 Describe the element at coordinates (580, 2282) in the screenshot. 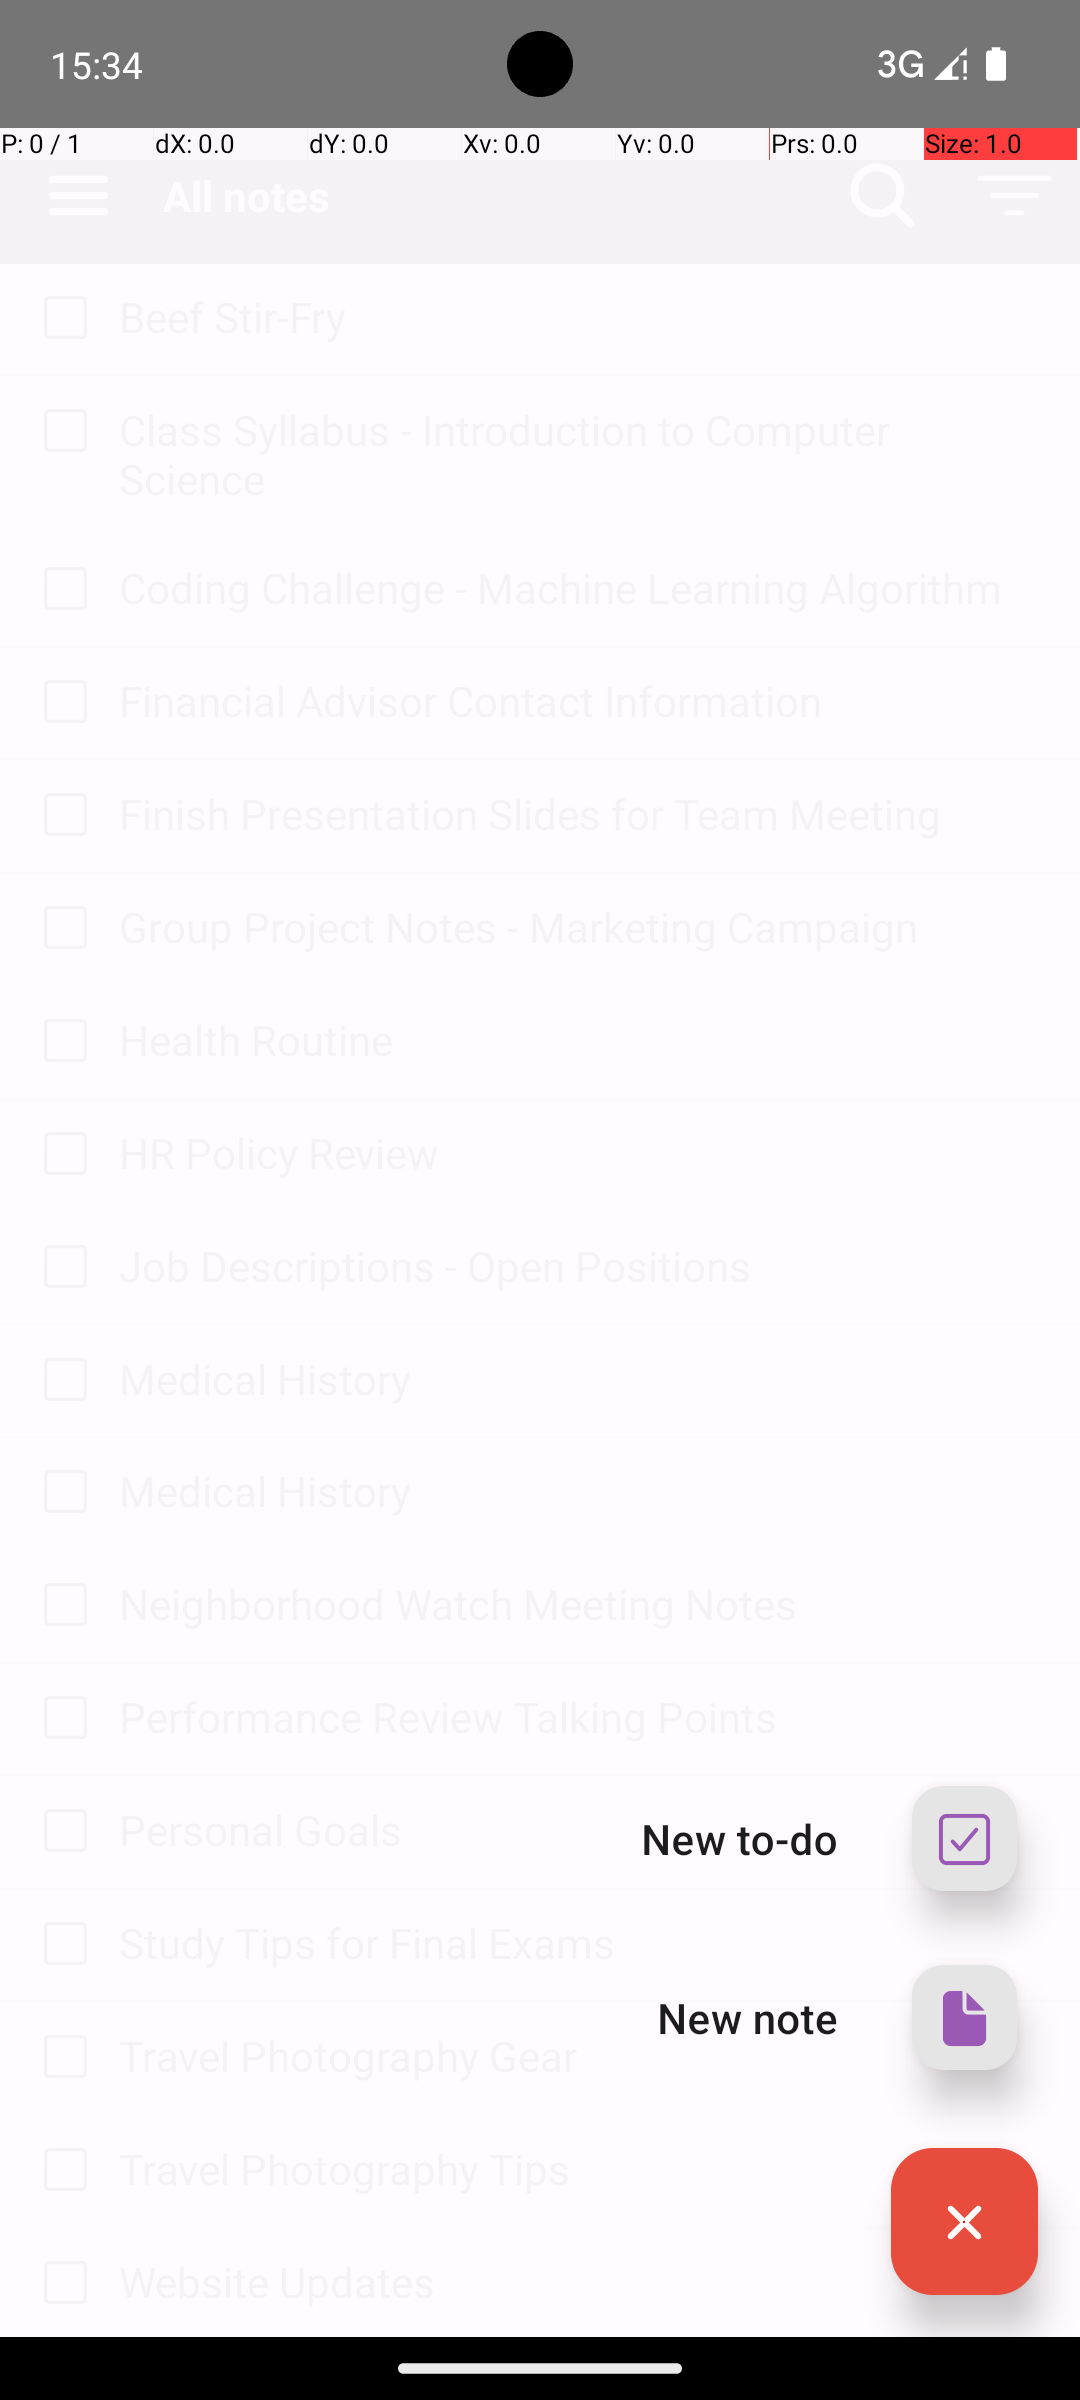

I see `Website Updates` at that location.